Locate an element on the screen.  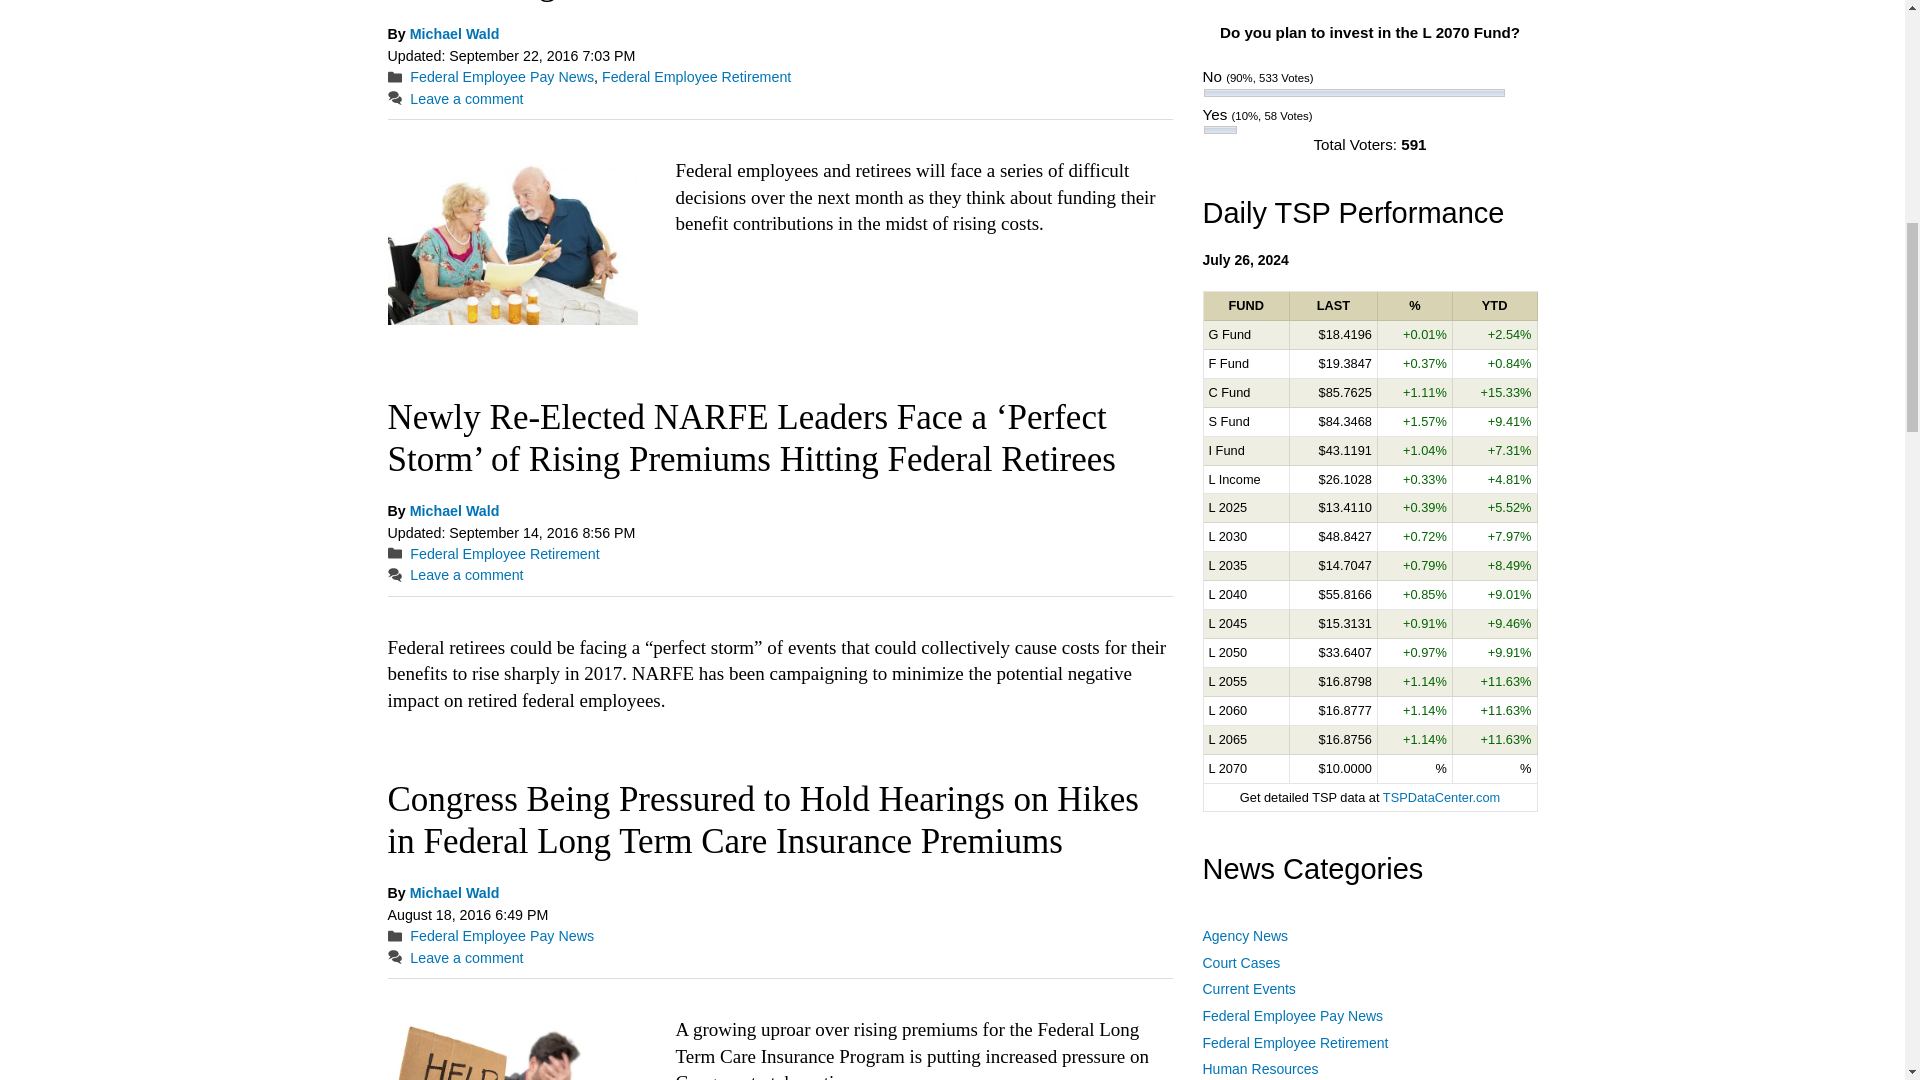
Michael Wald is located at coordinates (454, 511).